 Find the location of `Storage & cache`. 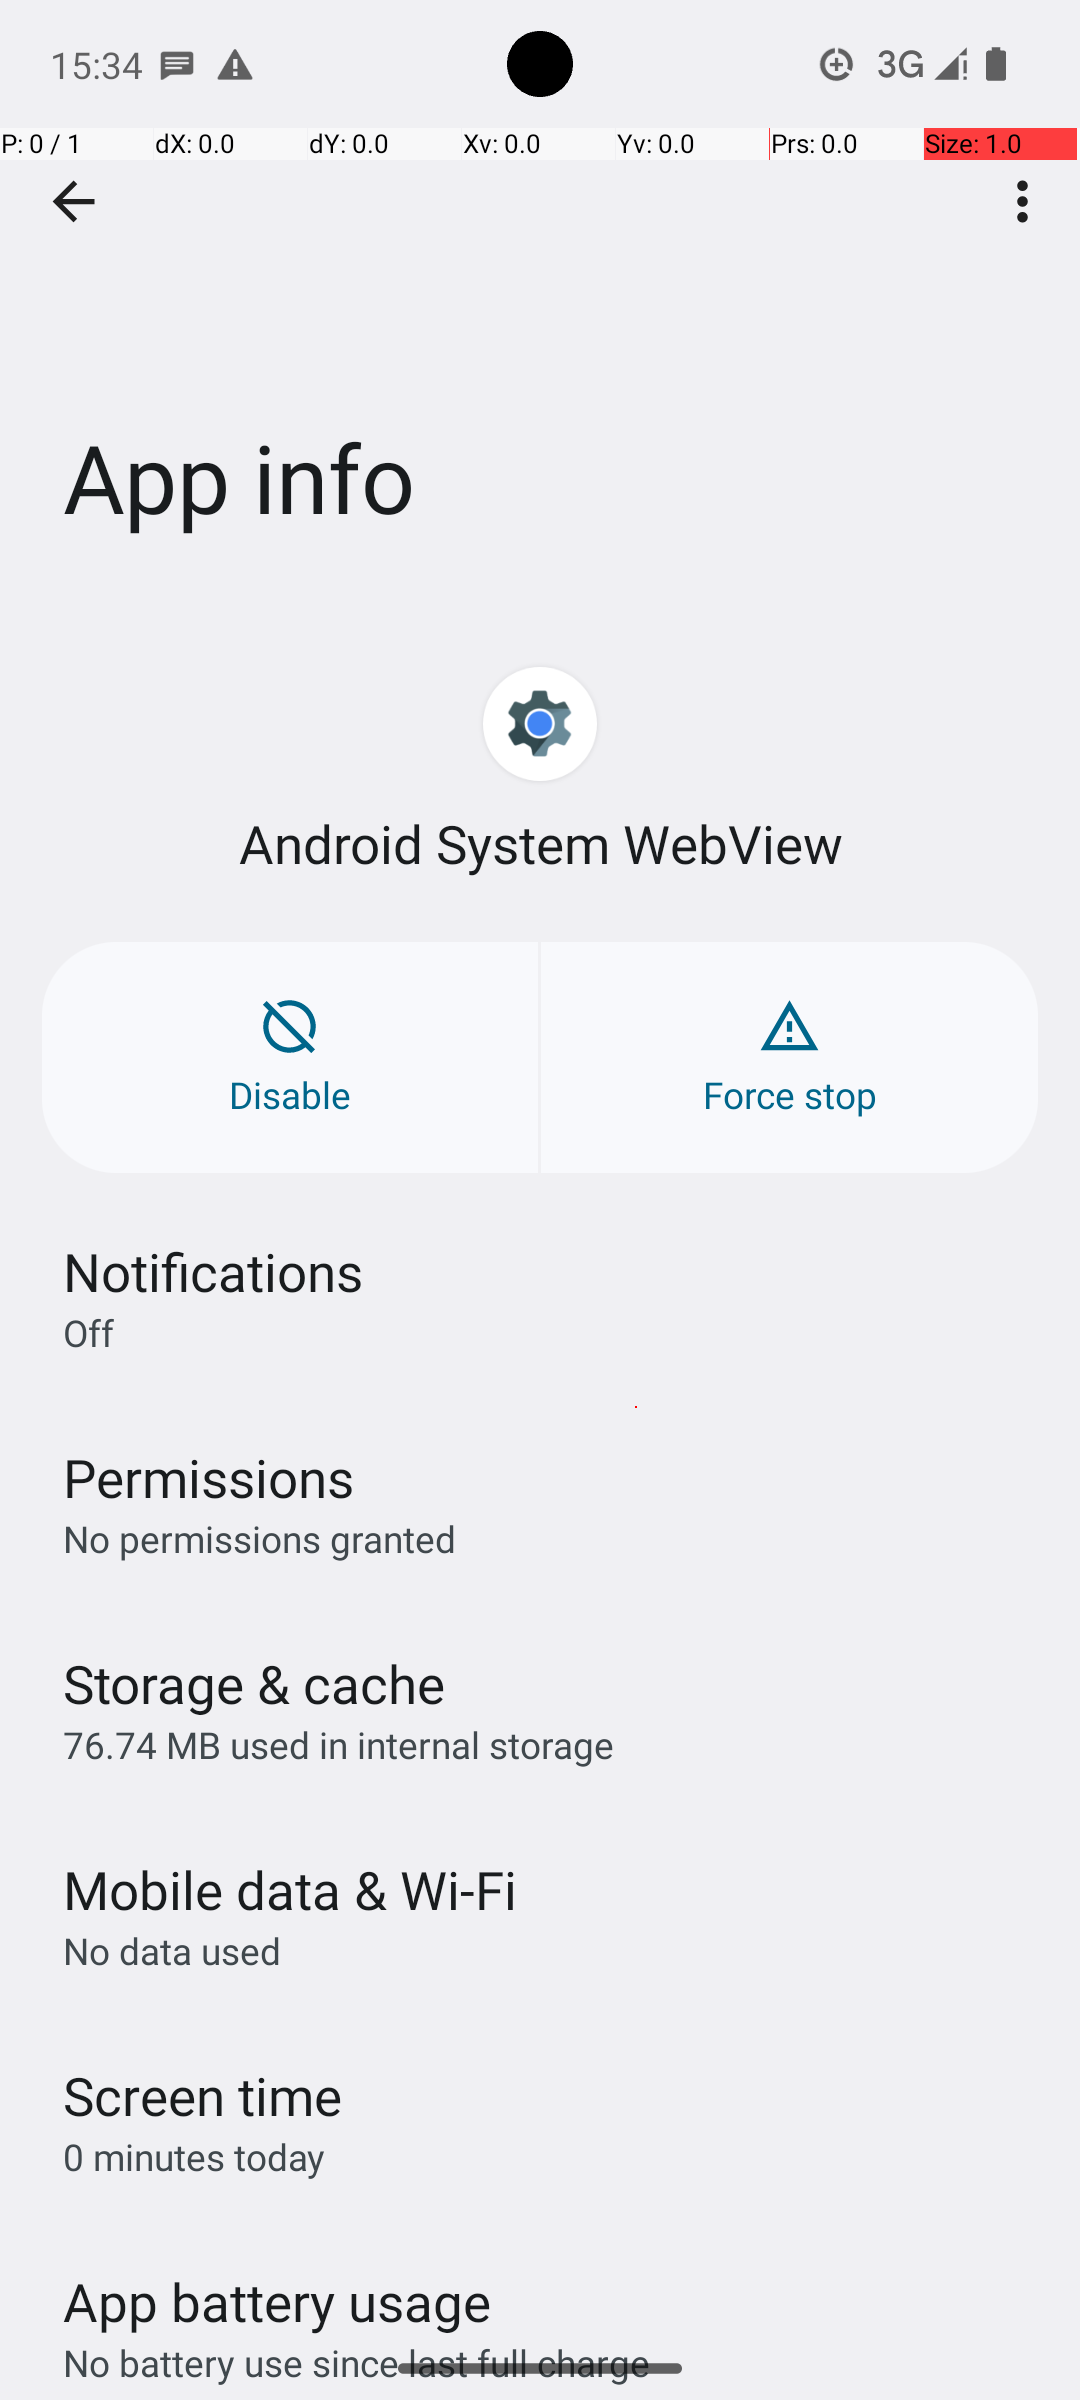

Storage & cache is located at coordinates (254, 1684).